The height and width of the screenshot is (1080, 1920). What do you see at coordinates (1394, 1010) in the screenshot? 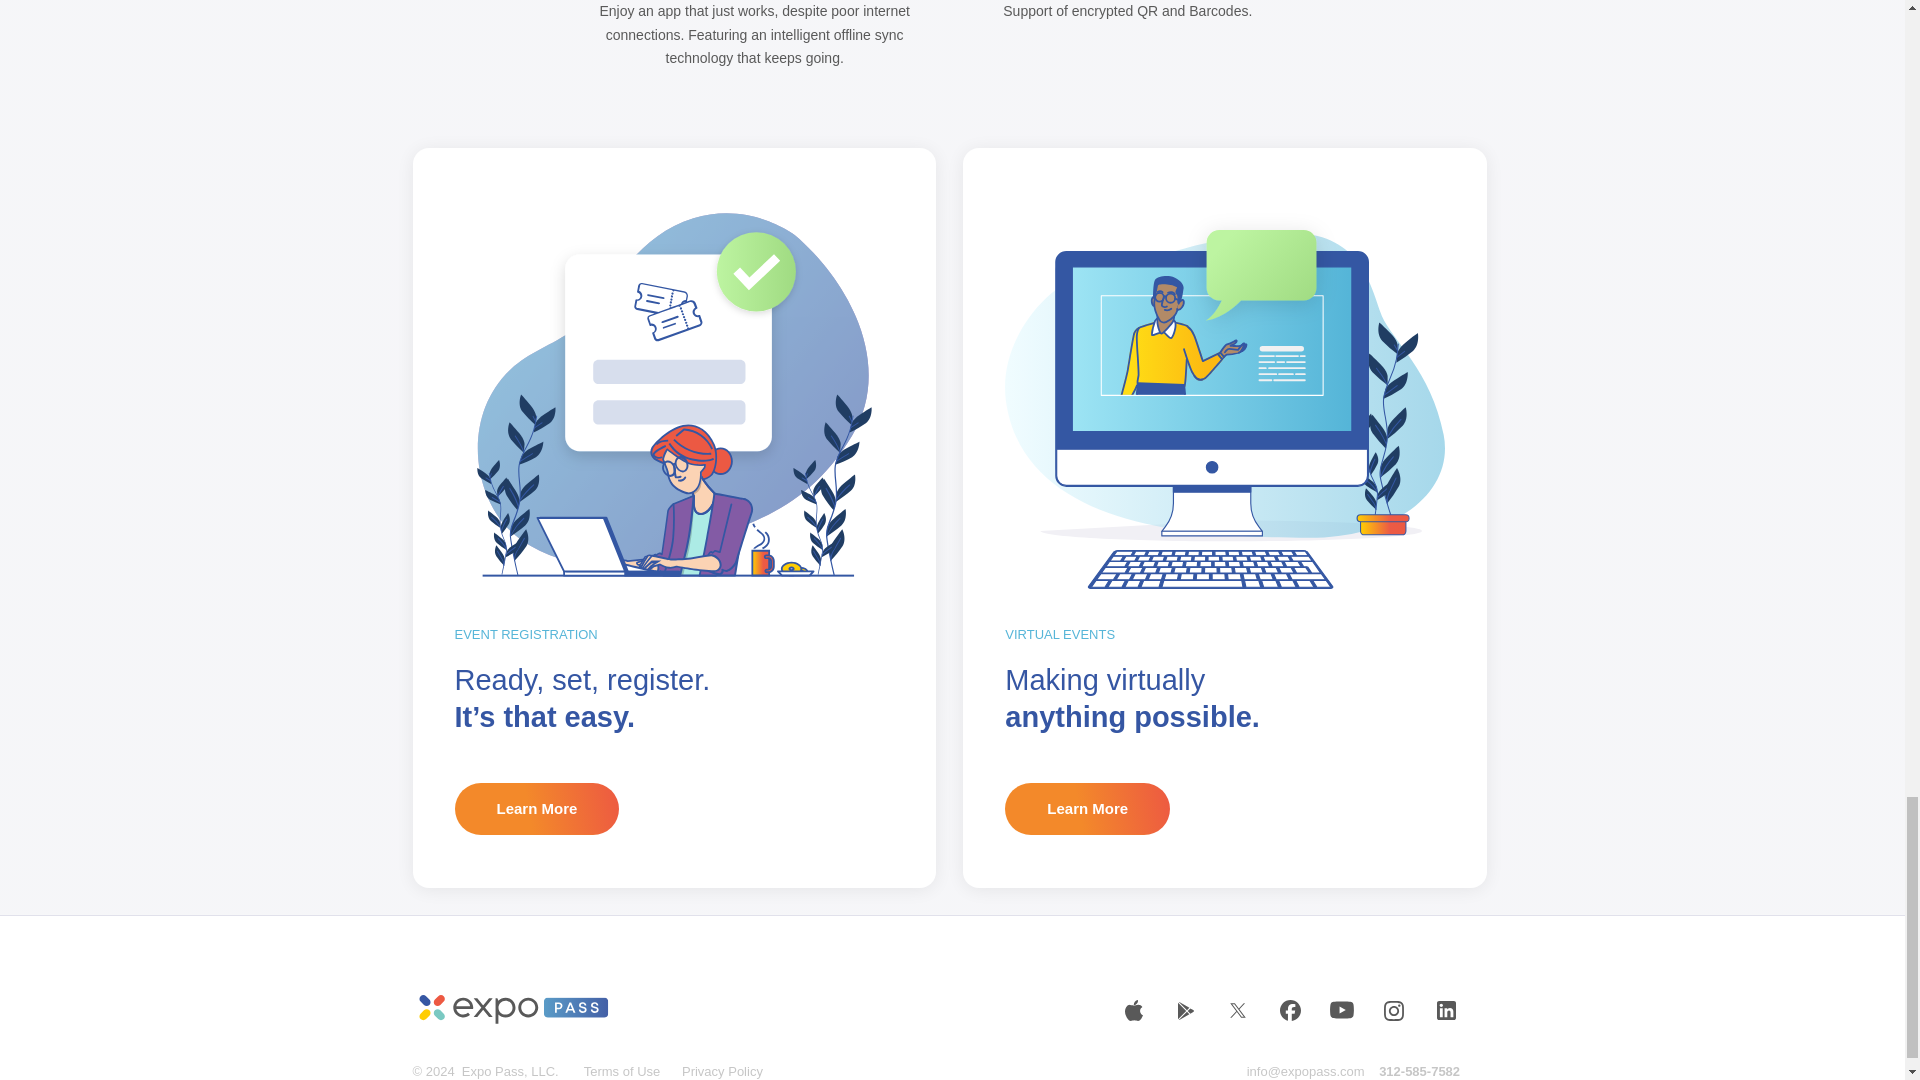
I see `Follow on Instagram` at bounding box center [1394, 1010].